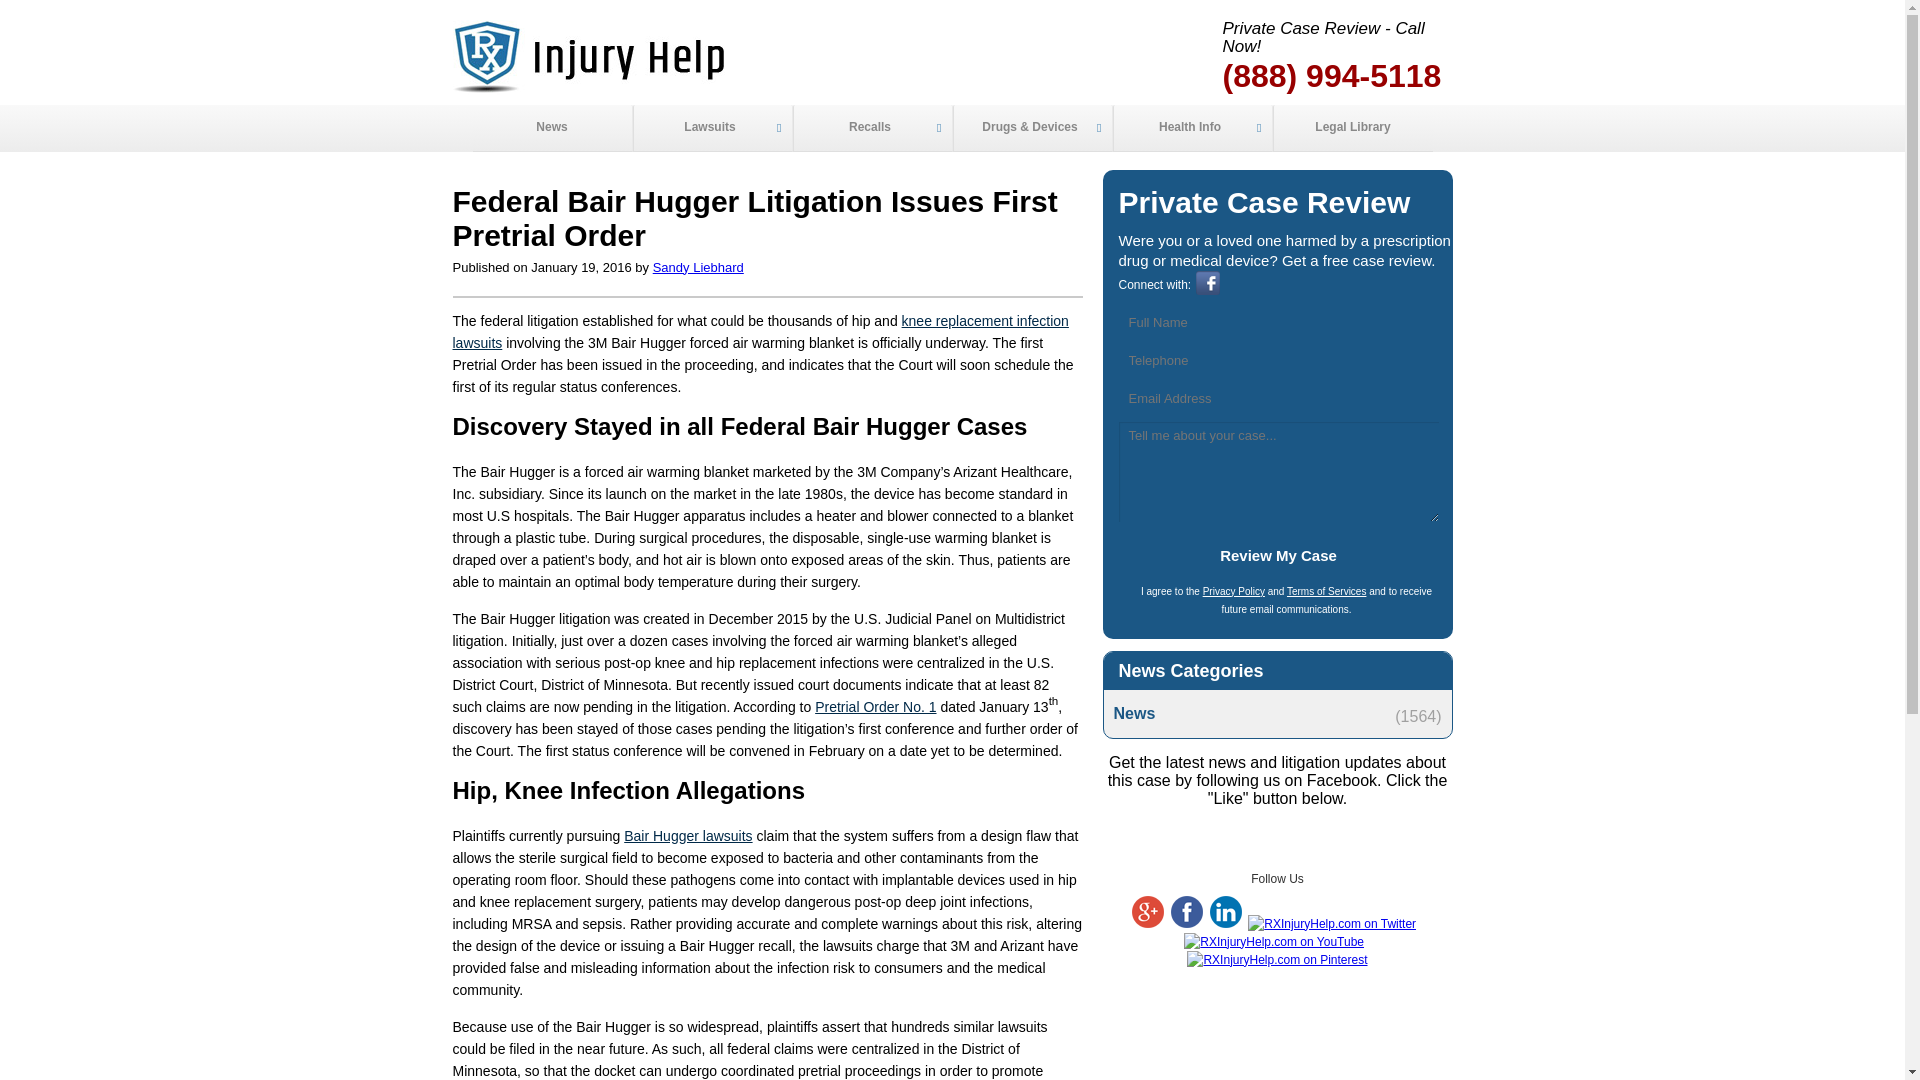 This screenshot has height=1080, width=1920. I want to click on Review My Case, so click(1278, 555).